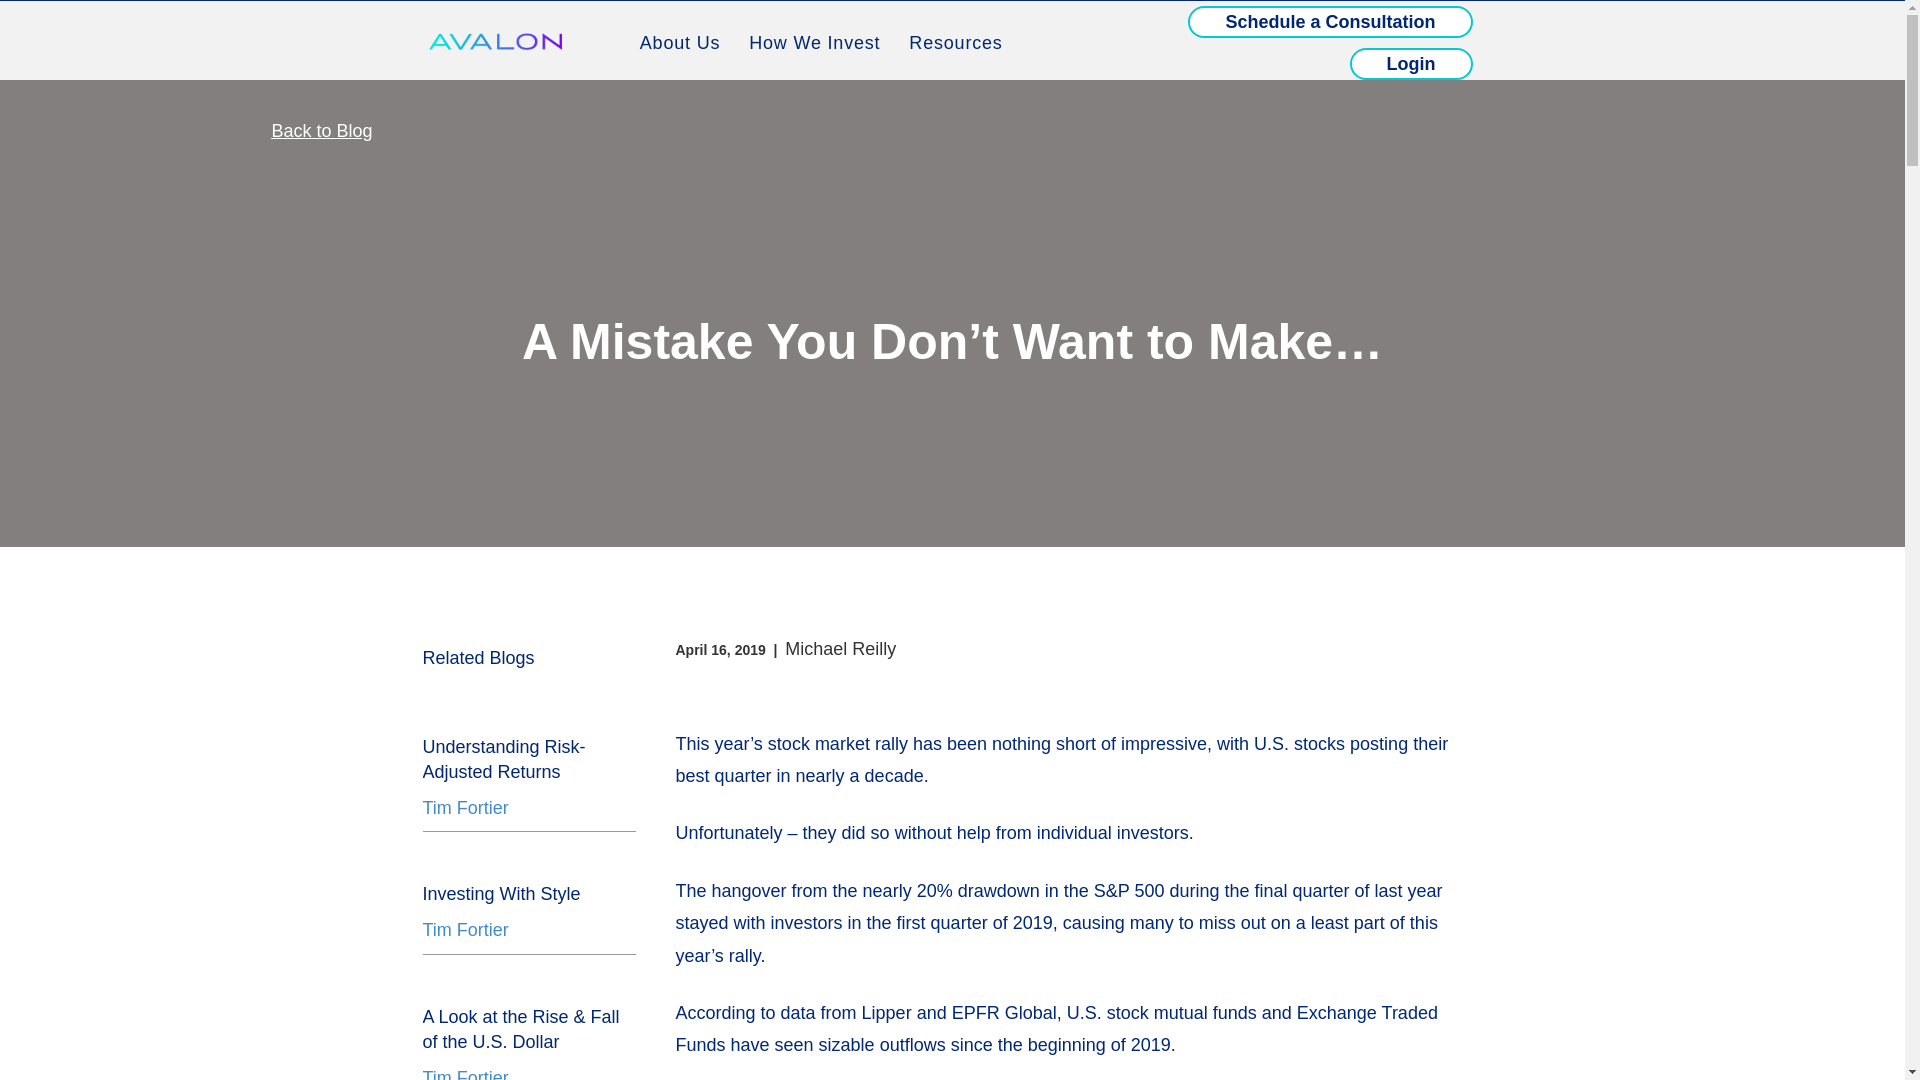 The height and width of the screenshot is (1080, 1920). Describe the element at coordinates (504, 758) in the screenshot. I see `Understanding Risk-Adjusted Returns` at that location.